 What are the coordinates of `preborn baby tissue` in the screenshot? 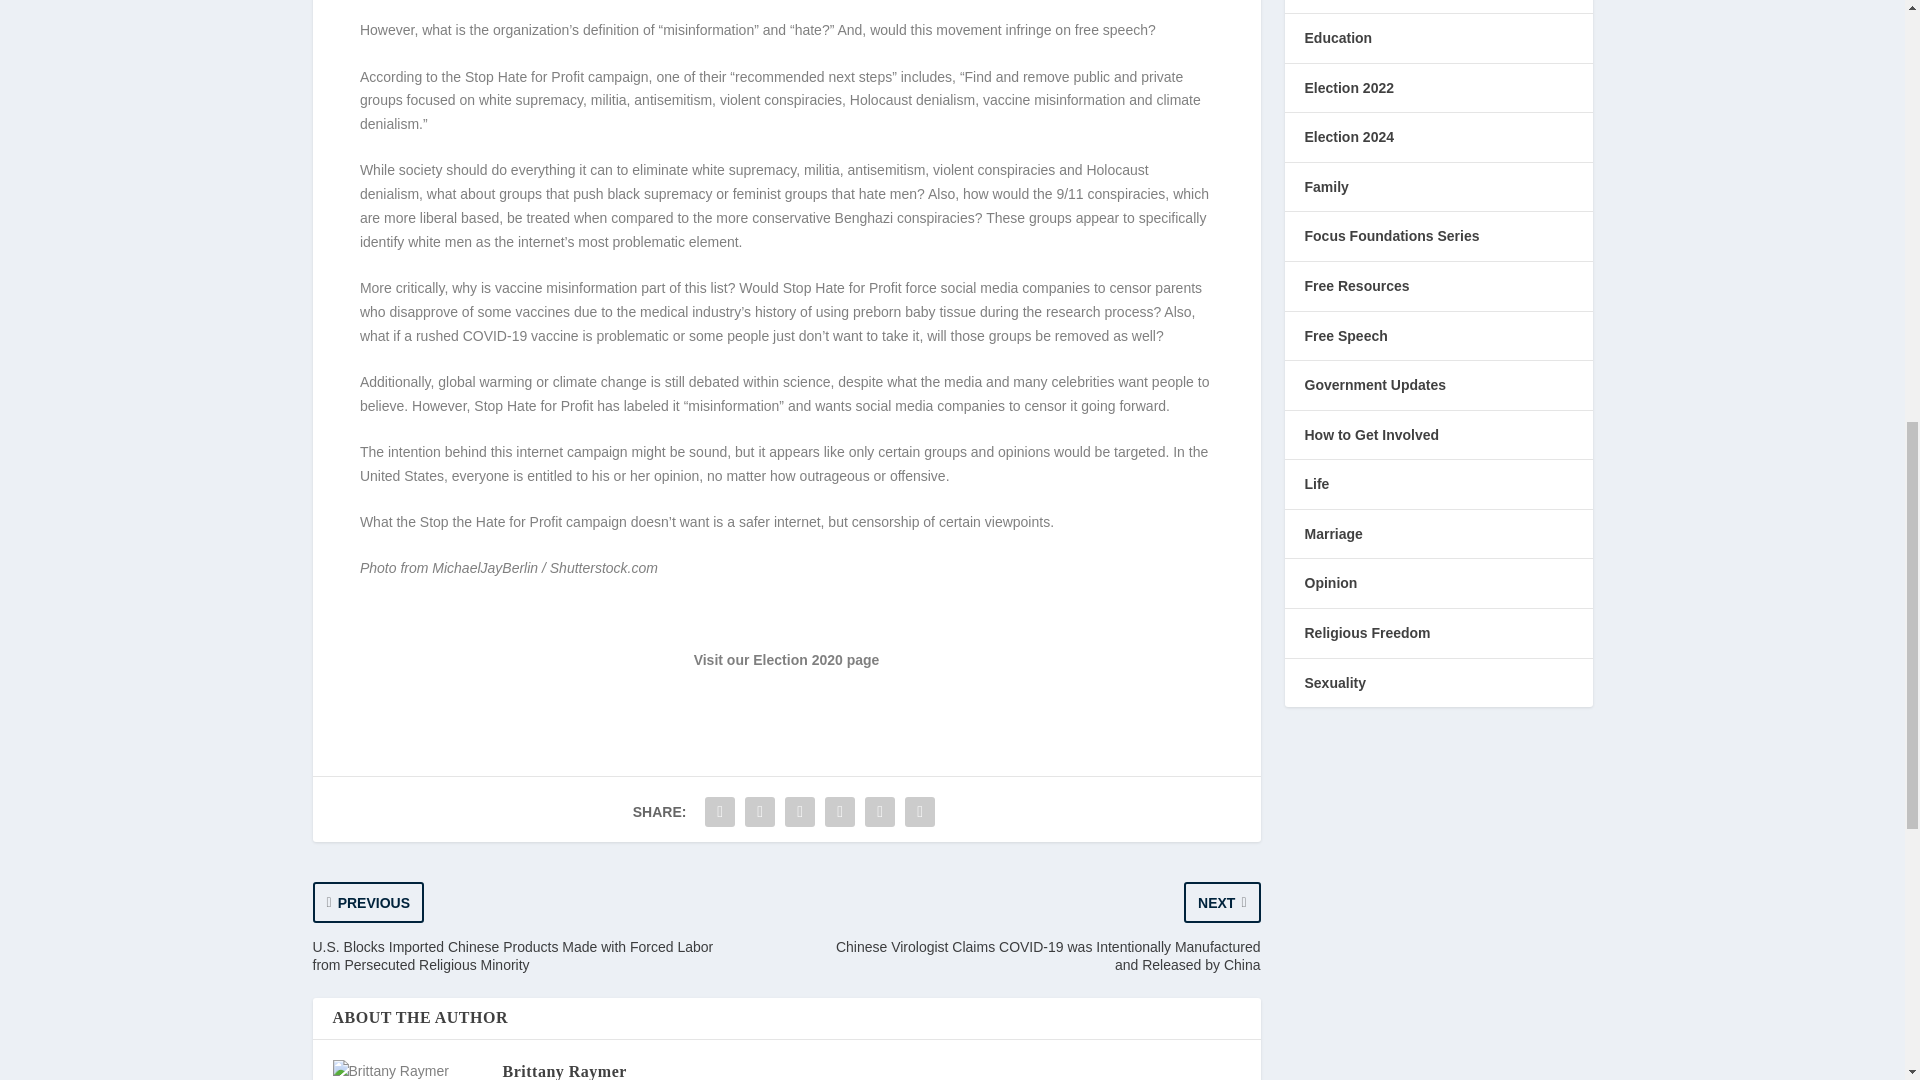 It's located at (914, 311).